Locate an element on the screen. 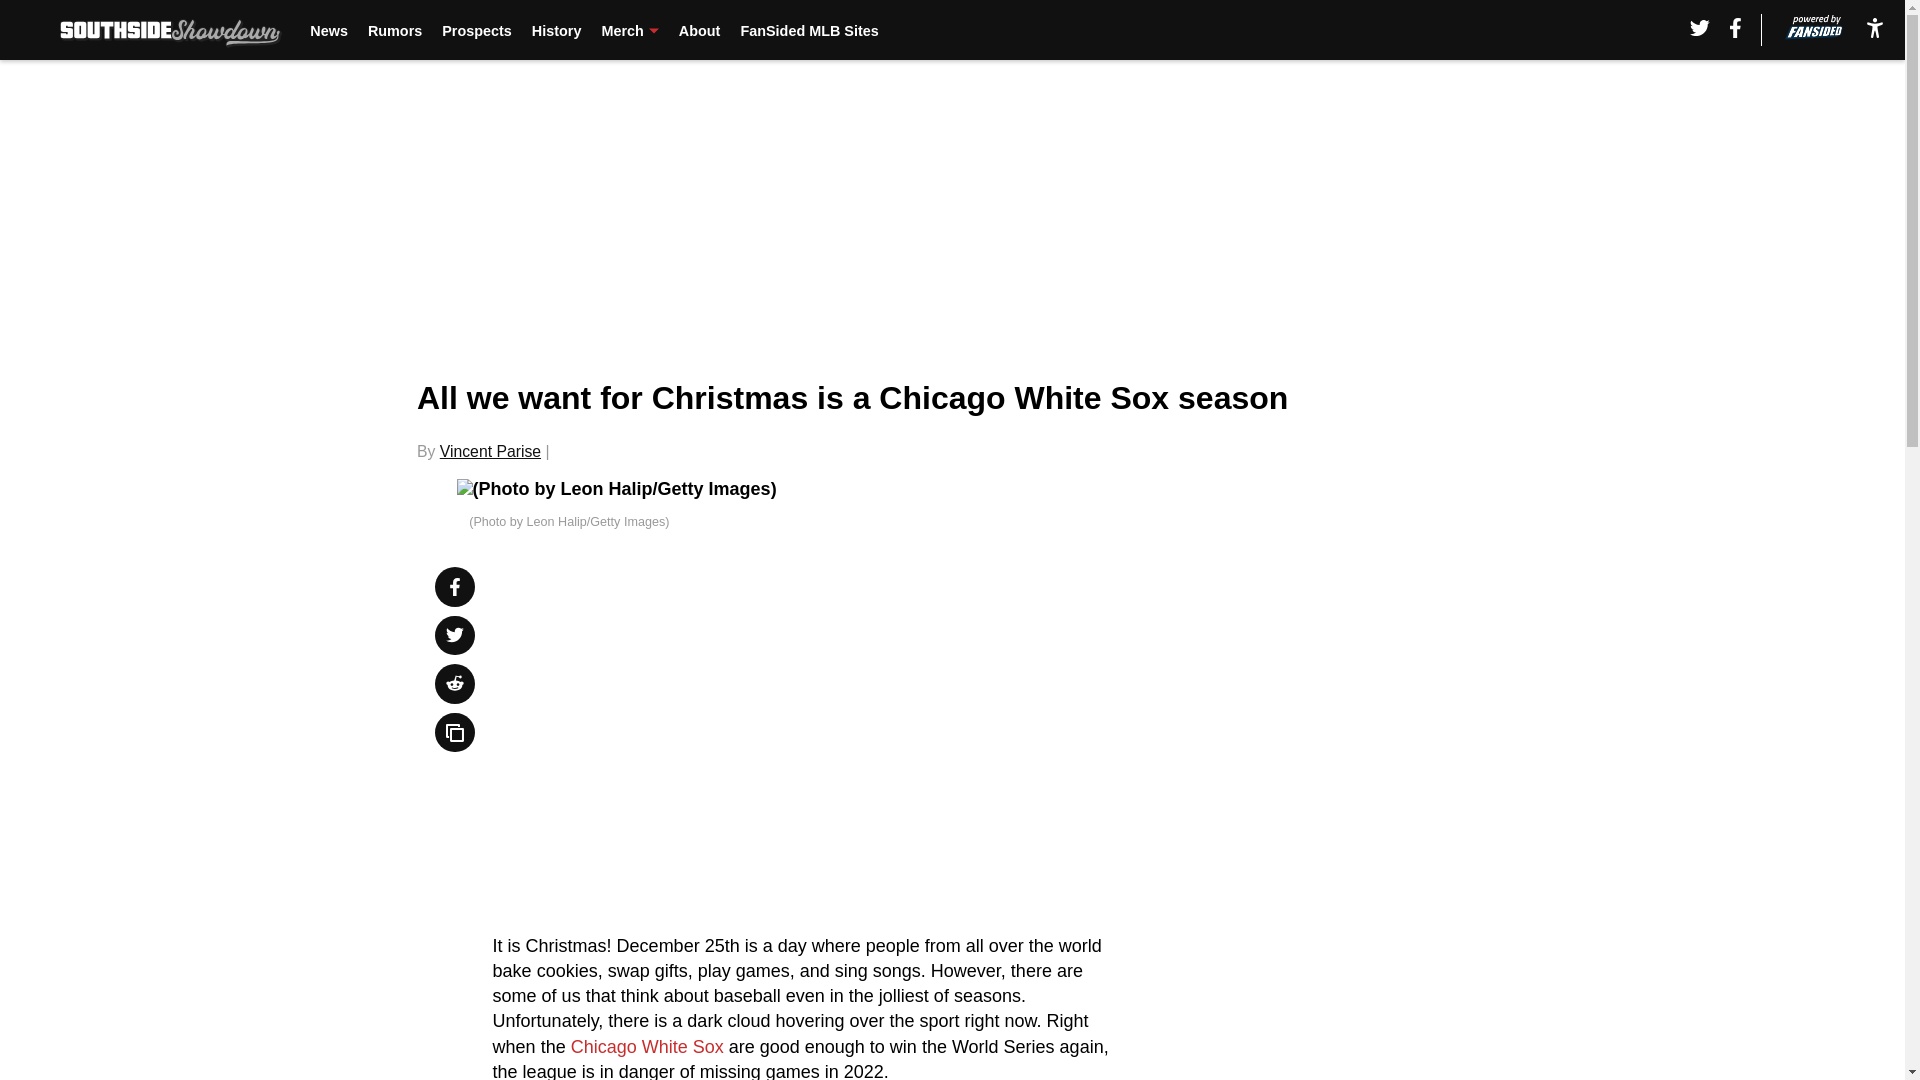 The height and width of the screenshot is (1080, 1920). About is located at coordinates (700, 30).